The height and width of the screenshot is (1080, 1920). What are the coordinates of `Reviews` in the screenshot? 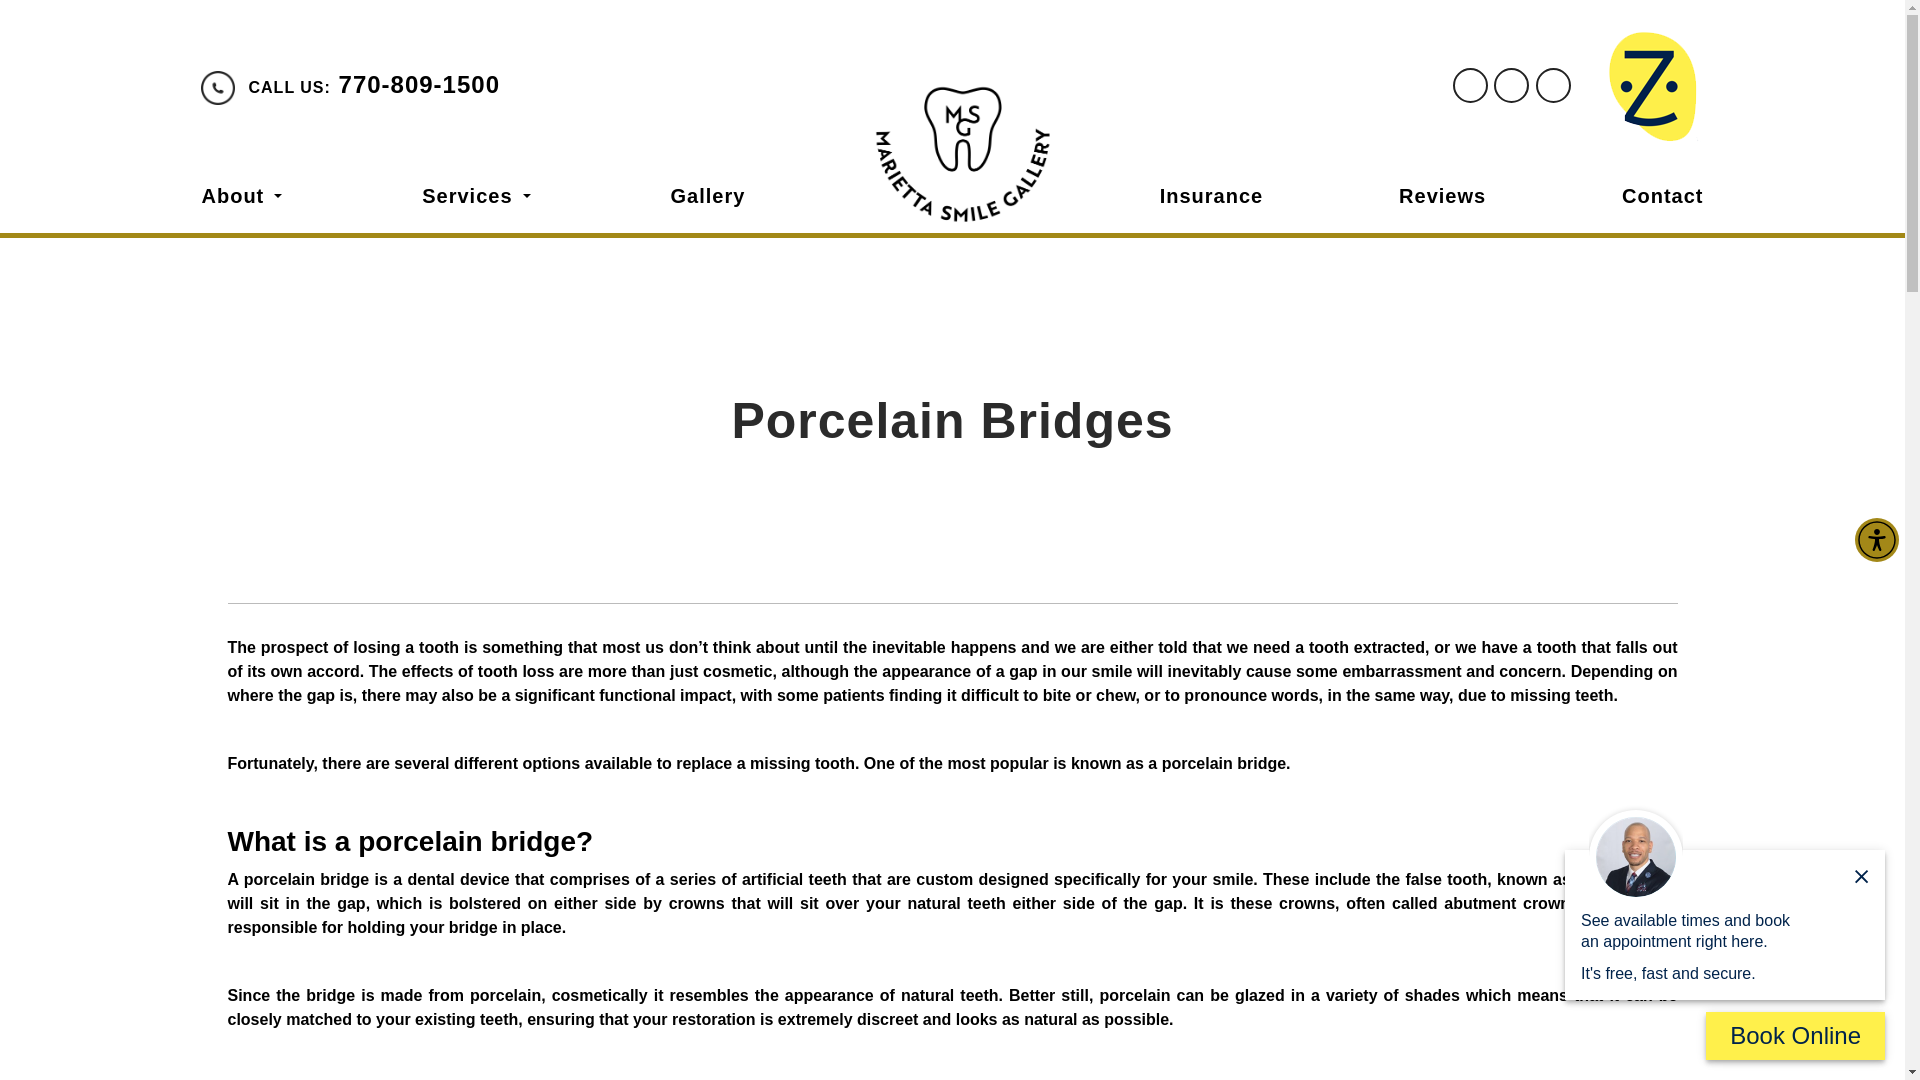 It's located at (1442, 196).